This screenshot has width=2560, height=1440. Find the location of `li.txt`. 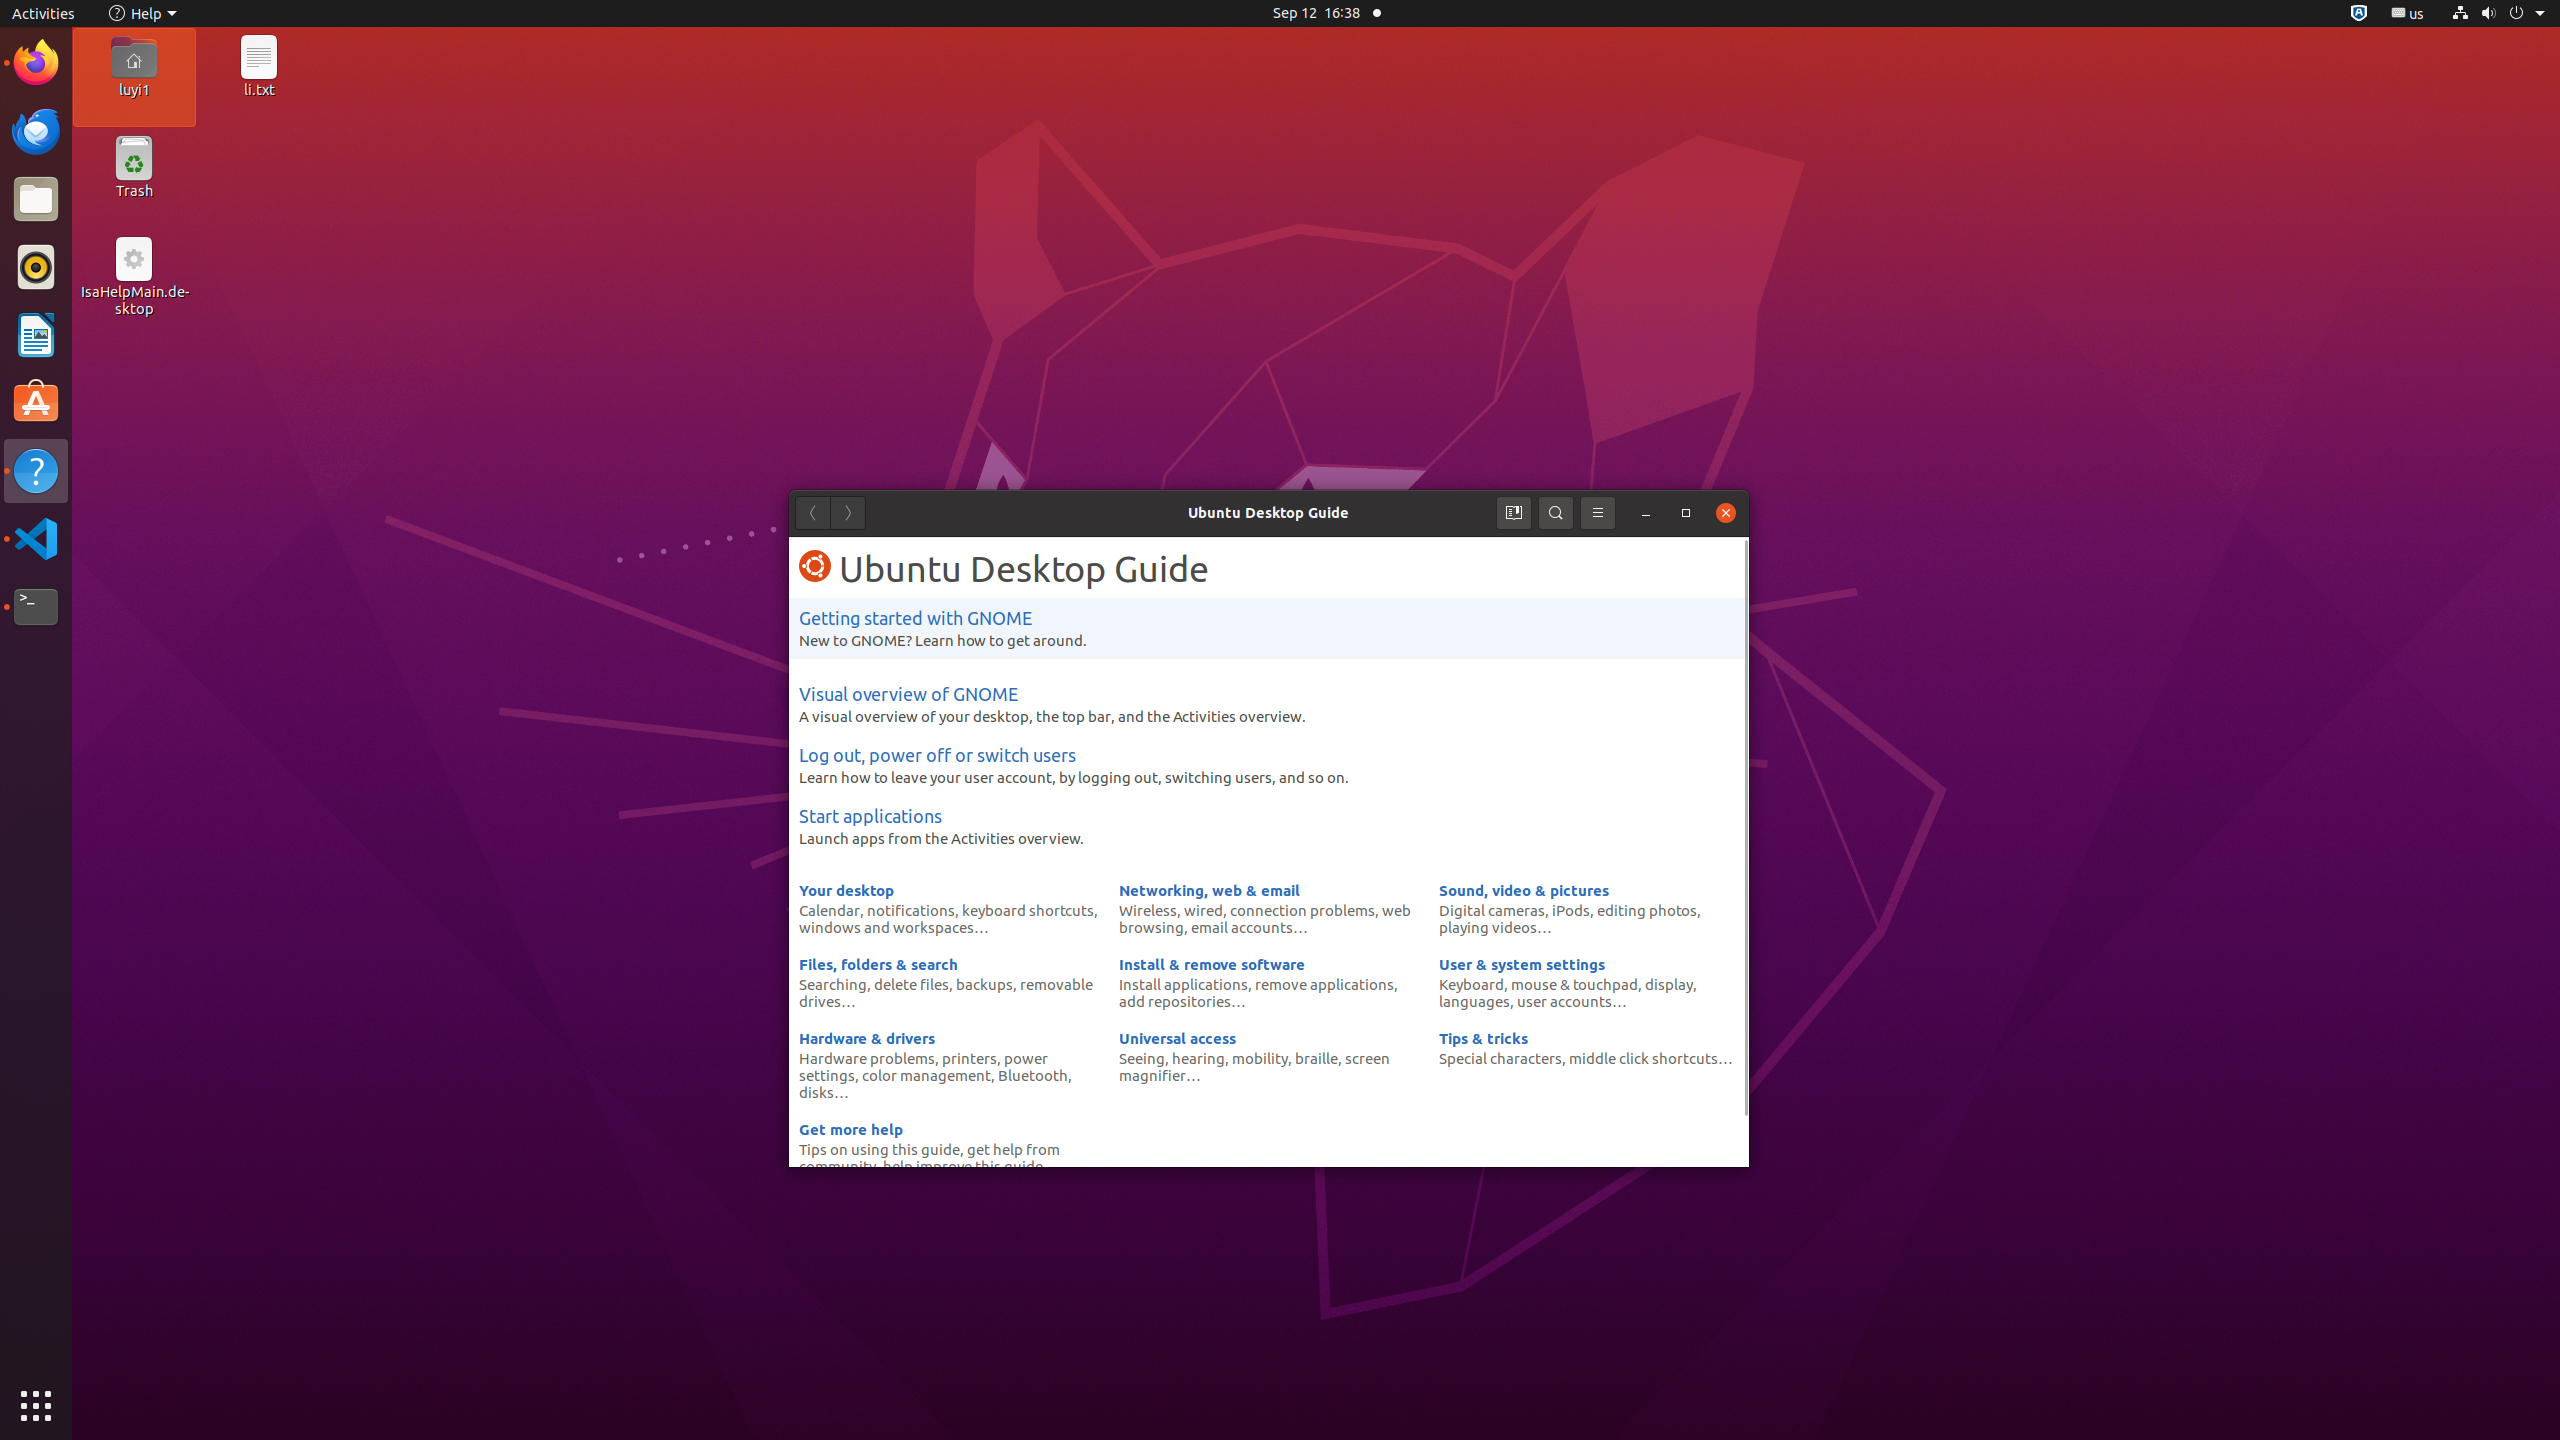

li.txt is located at coordinates (259, 89).